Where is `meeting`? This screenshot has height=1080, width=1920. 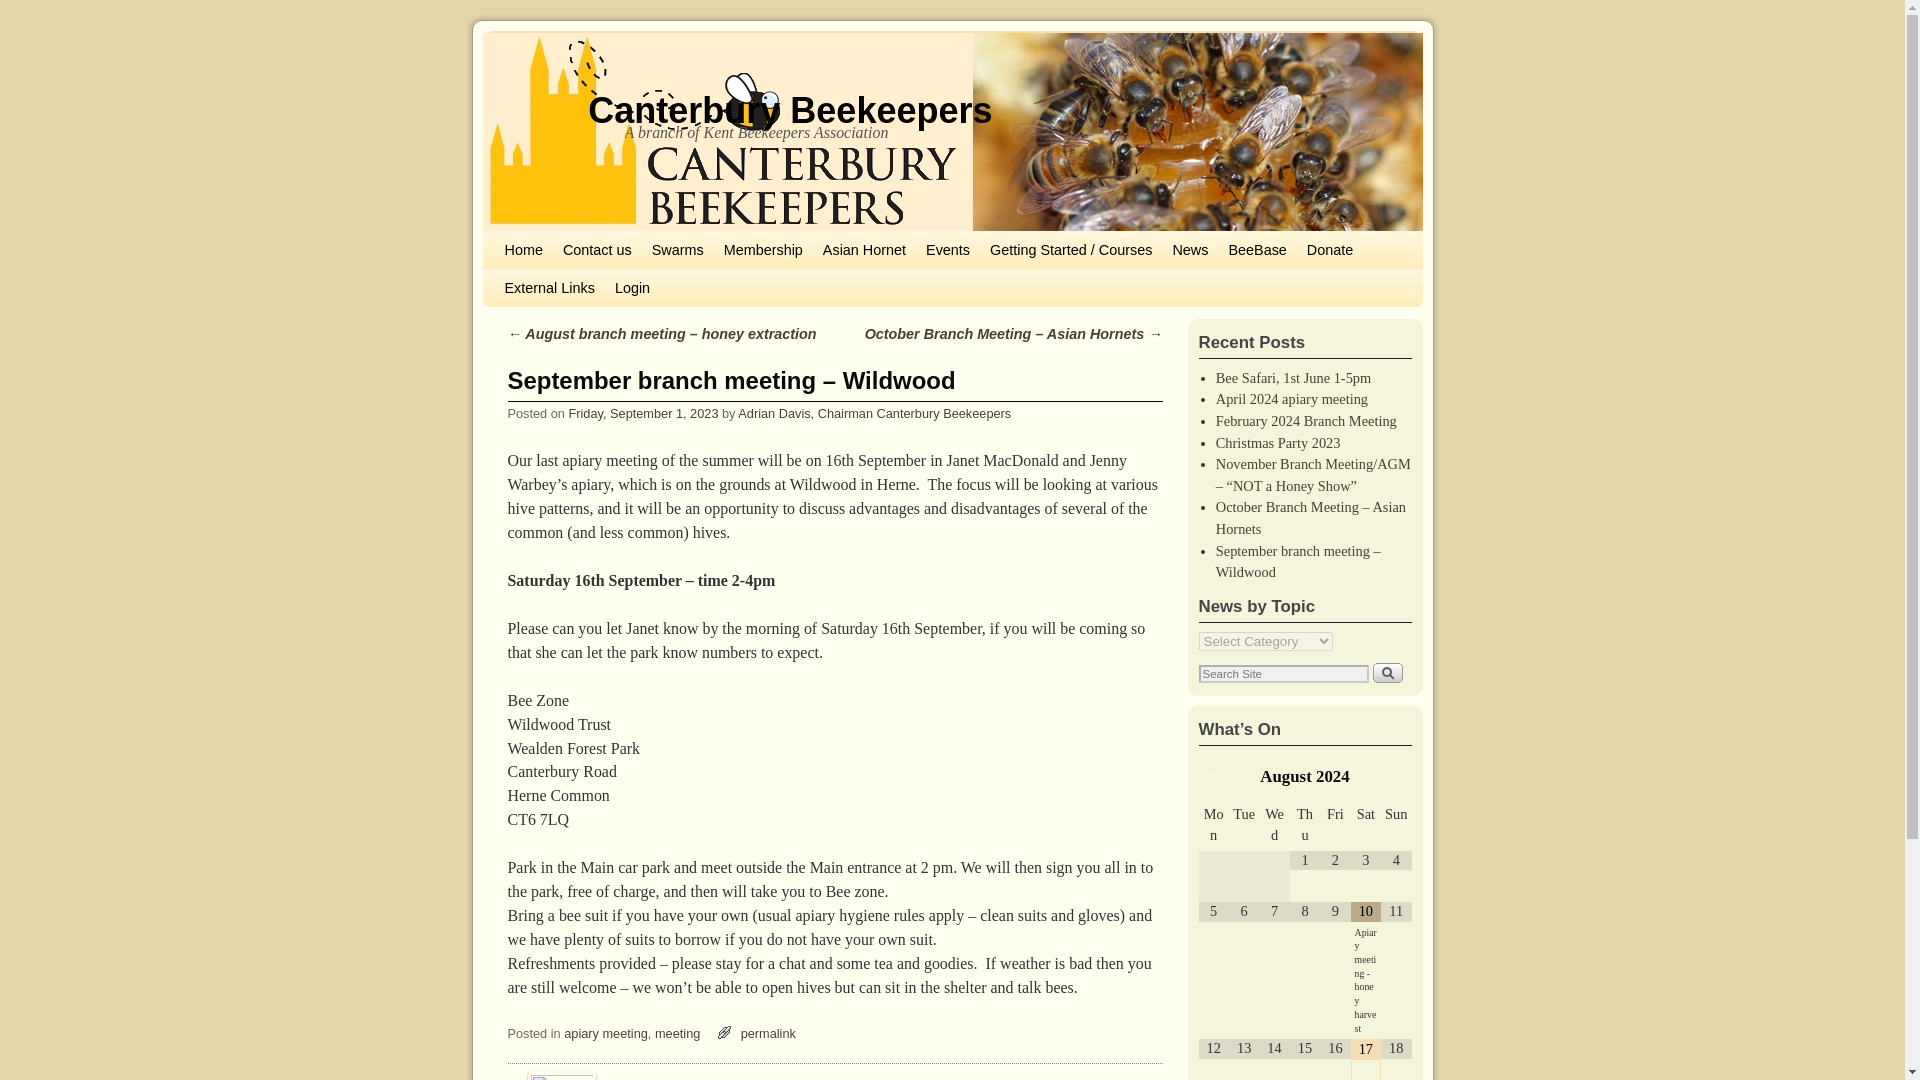 meeting is located at coordinates (677, 1034).